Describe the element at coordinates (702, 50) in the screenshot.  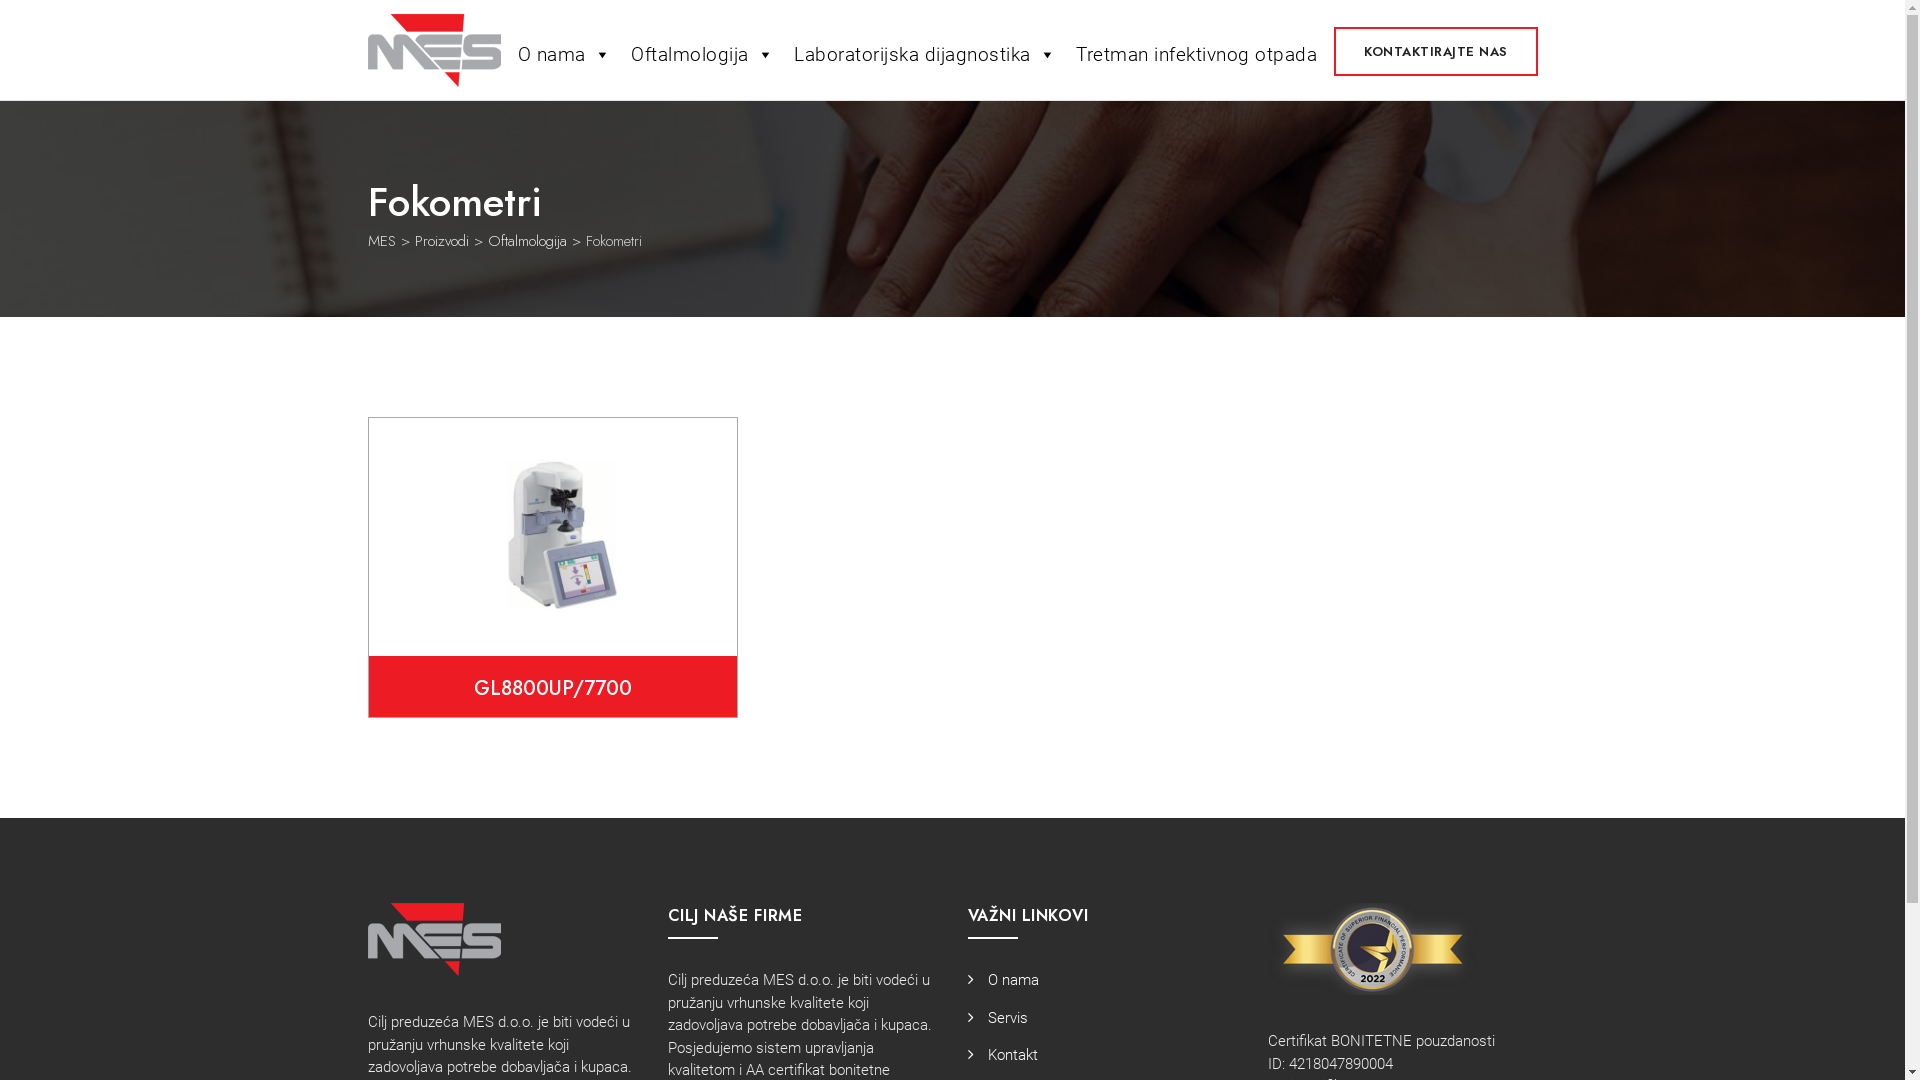
I see `Oftalmologija` at that location.